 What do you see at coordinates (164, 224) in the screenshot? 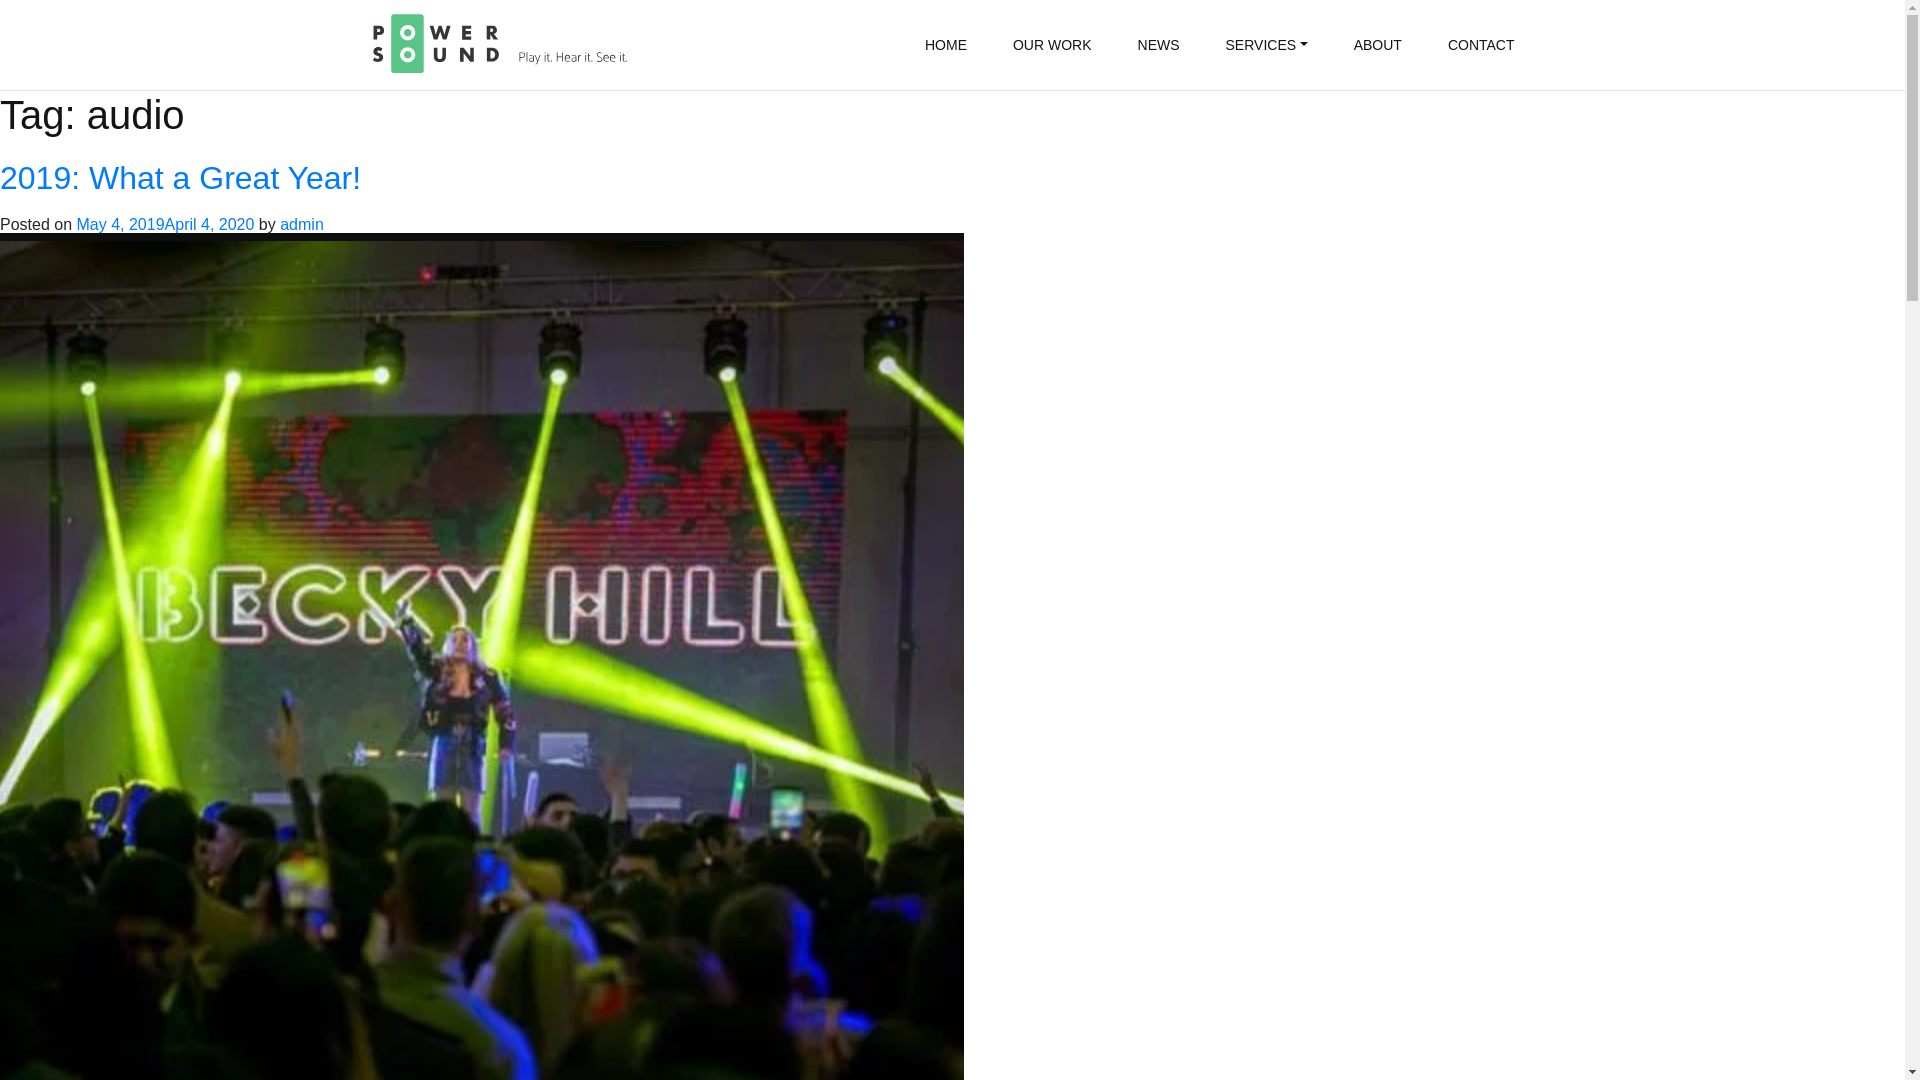
I see `May 4, 2019April 4, 2020` at bounding box center [164, 224].